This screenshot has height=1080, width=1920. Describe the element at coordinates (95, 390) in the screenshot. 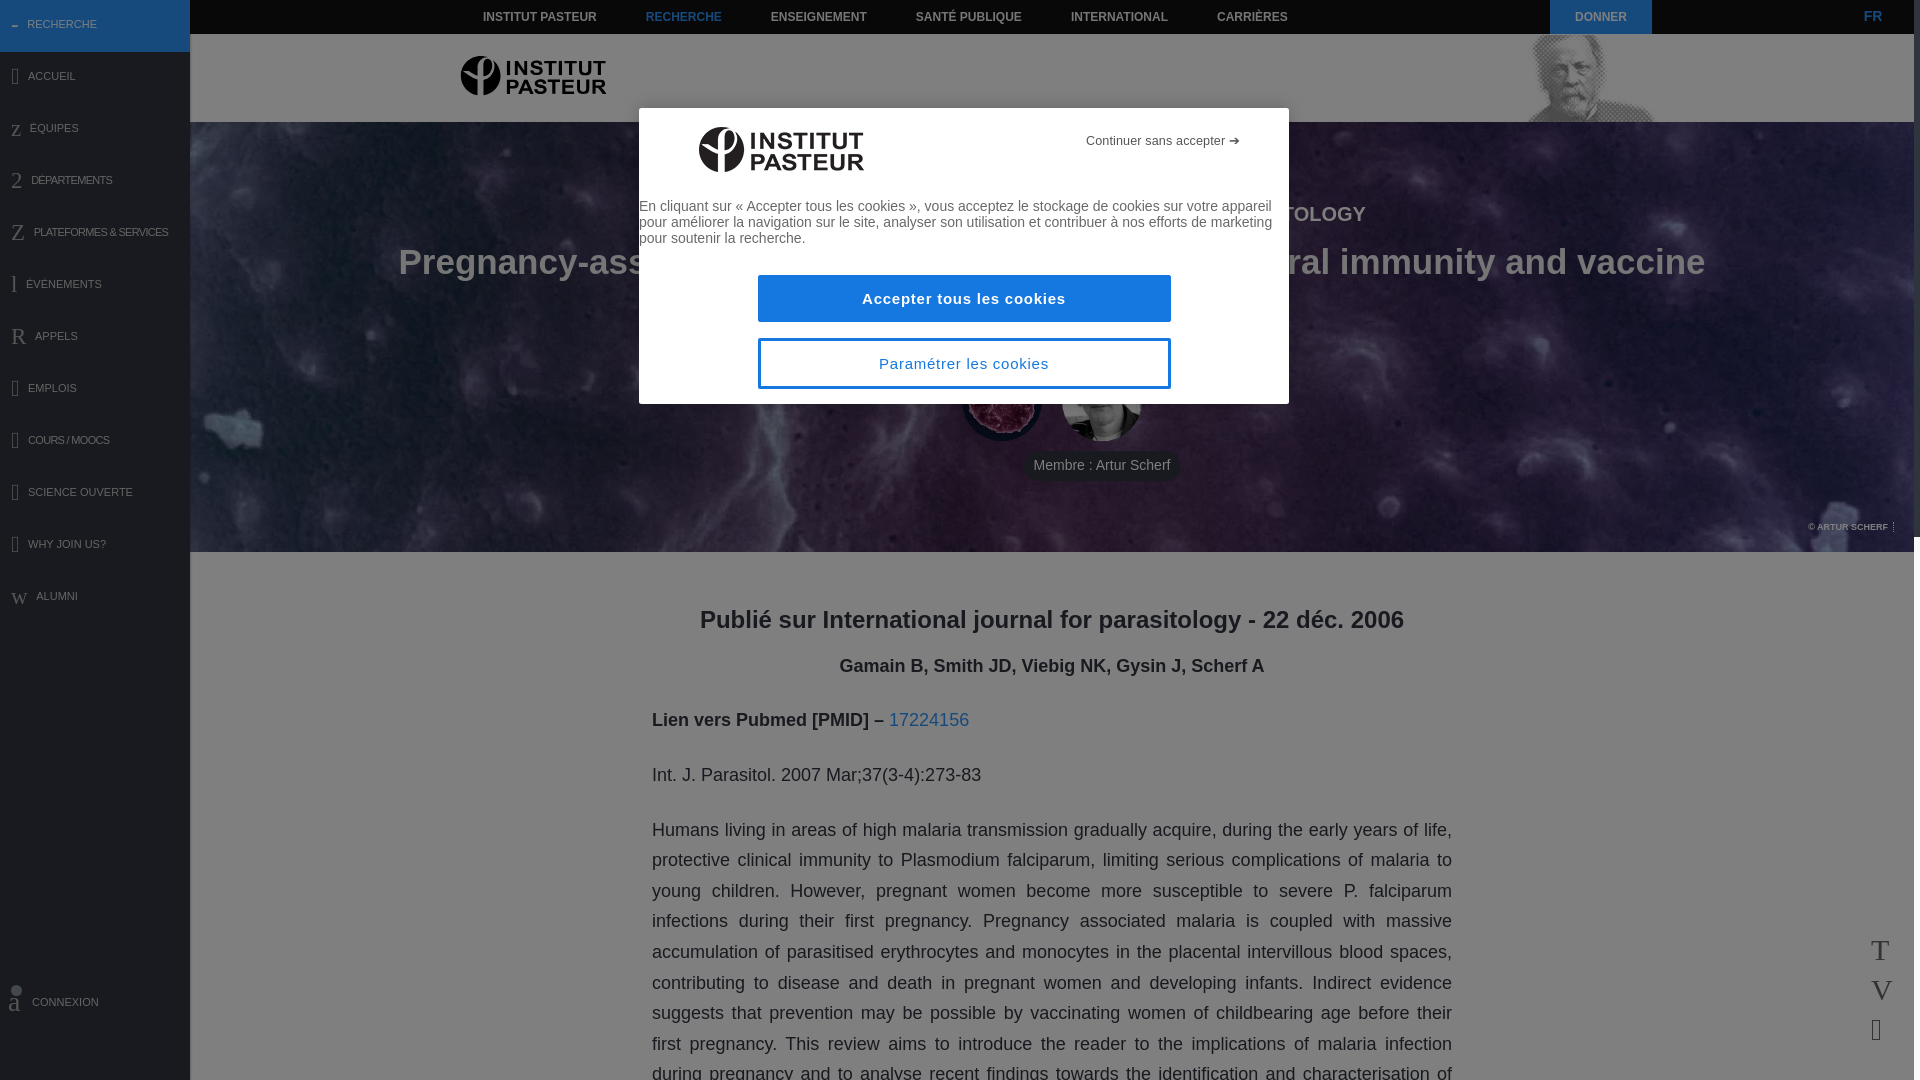

I see `EMPLOIS` at that location.